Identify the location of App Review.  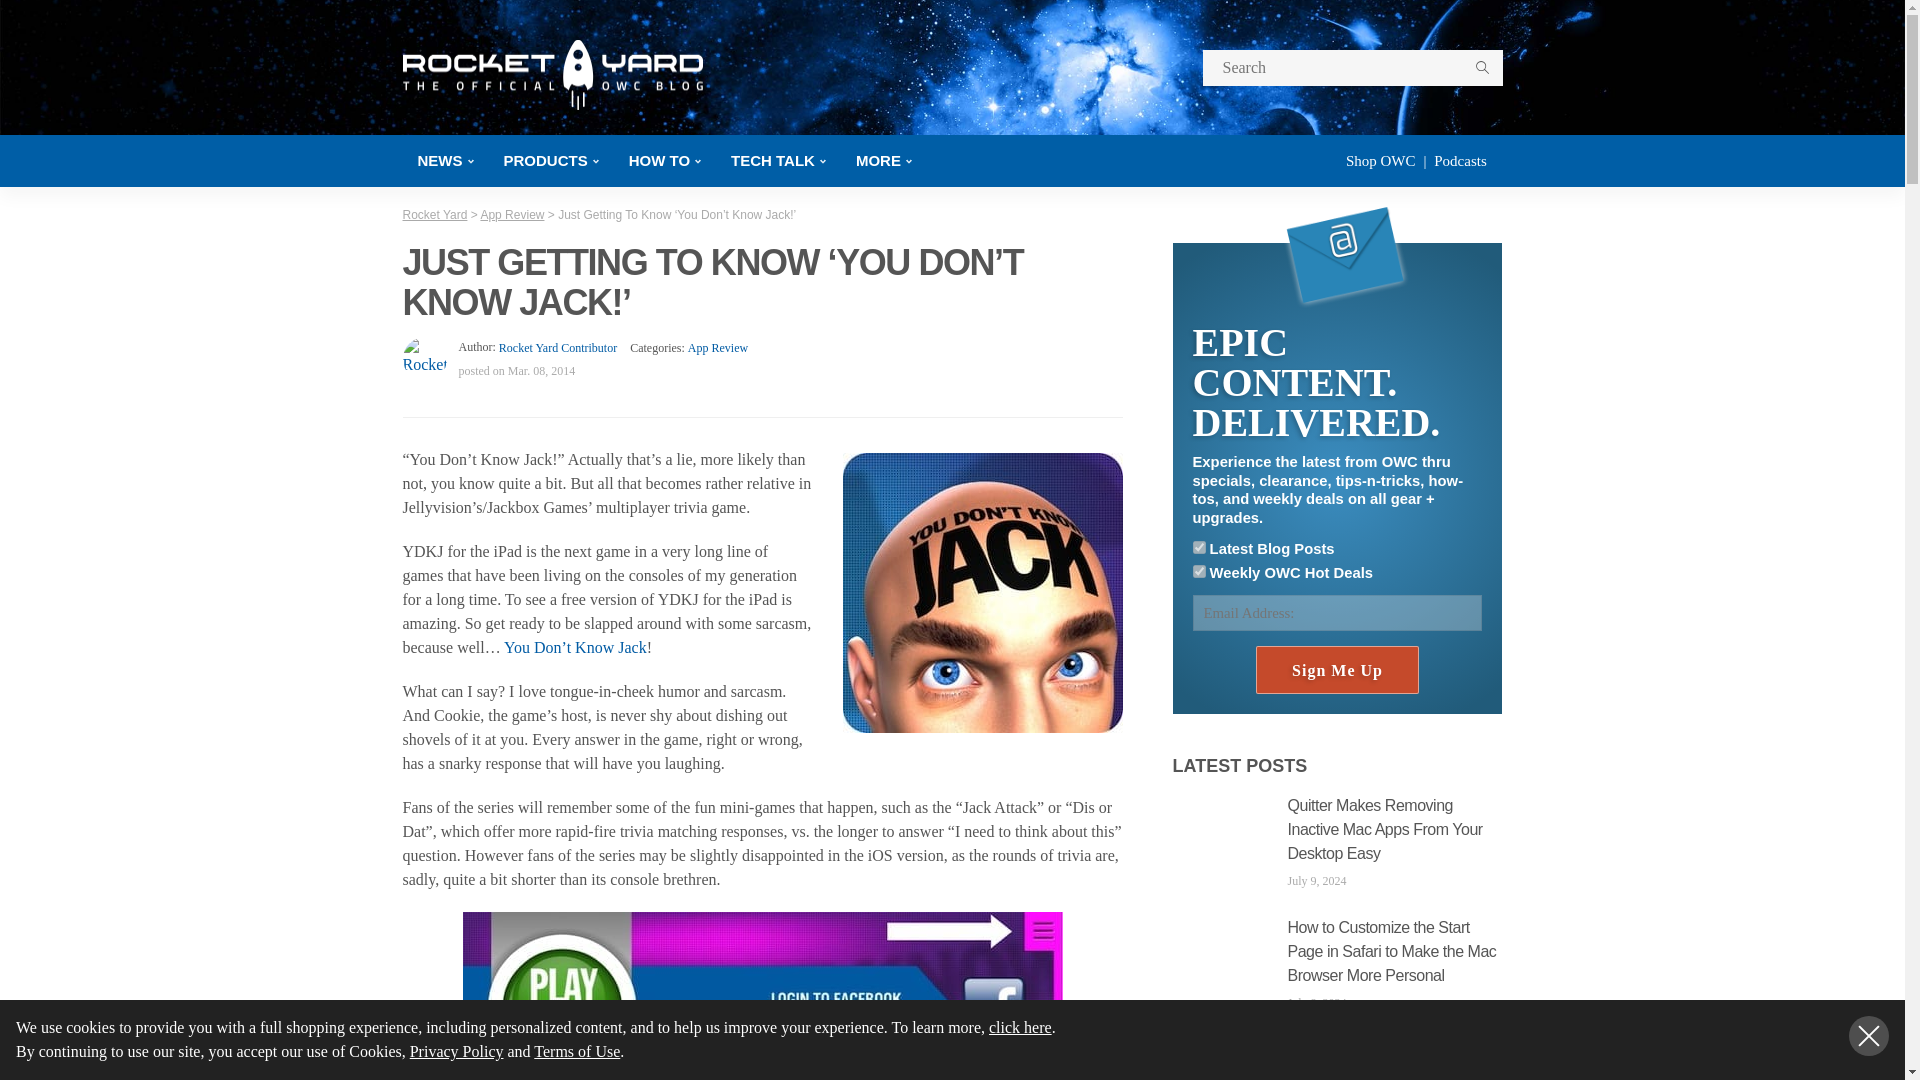
(718, 348).